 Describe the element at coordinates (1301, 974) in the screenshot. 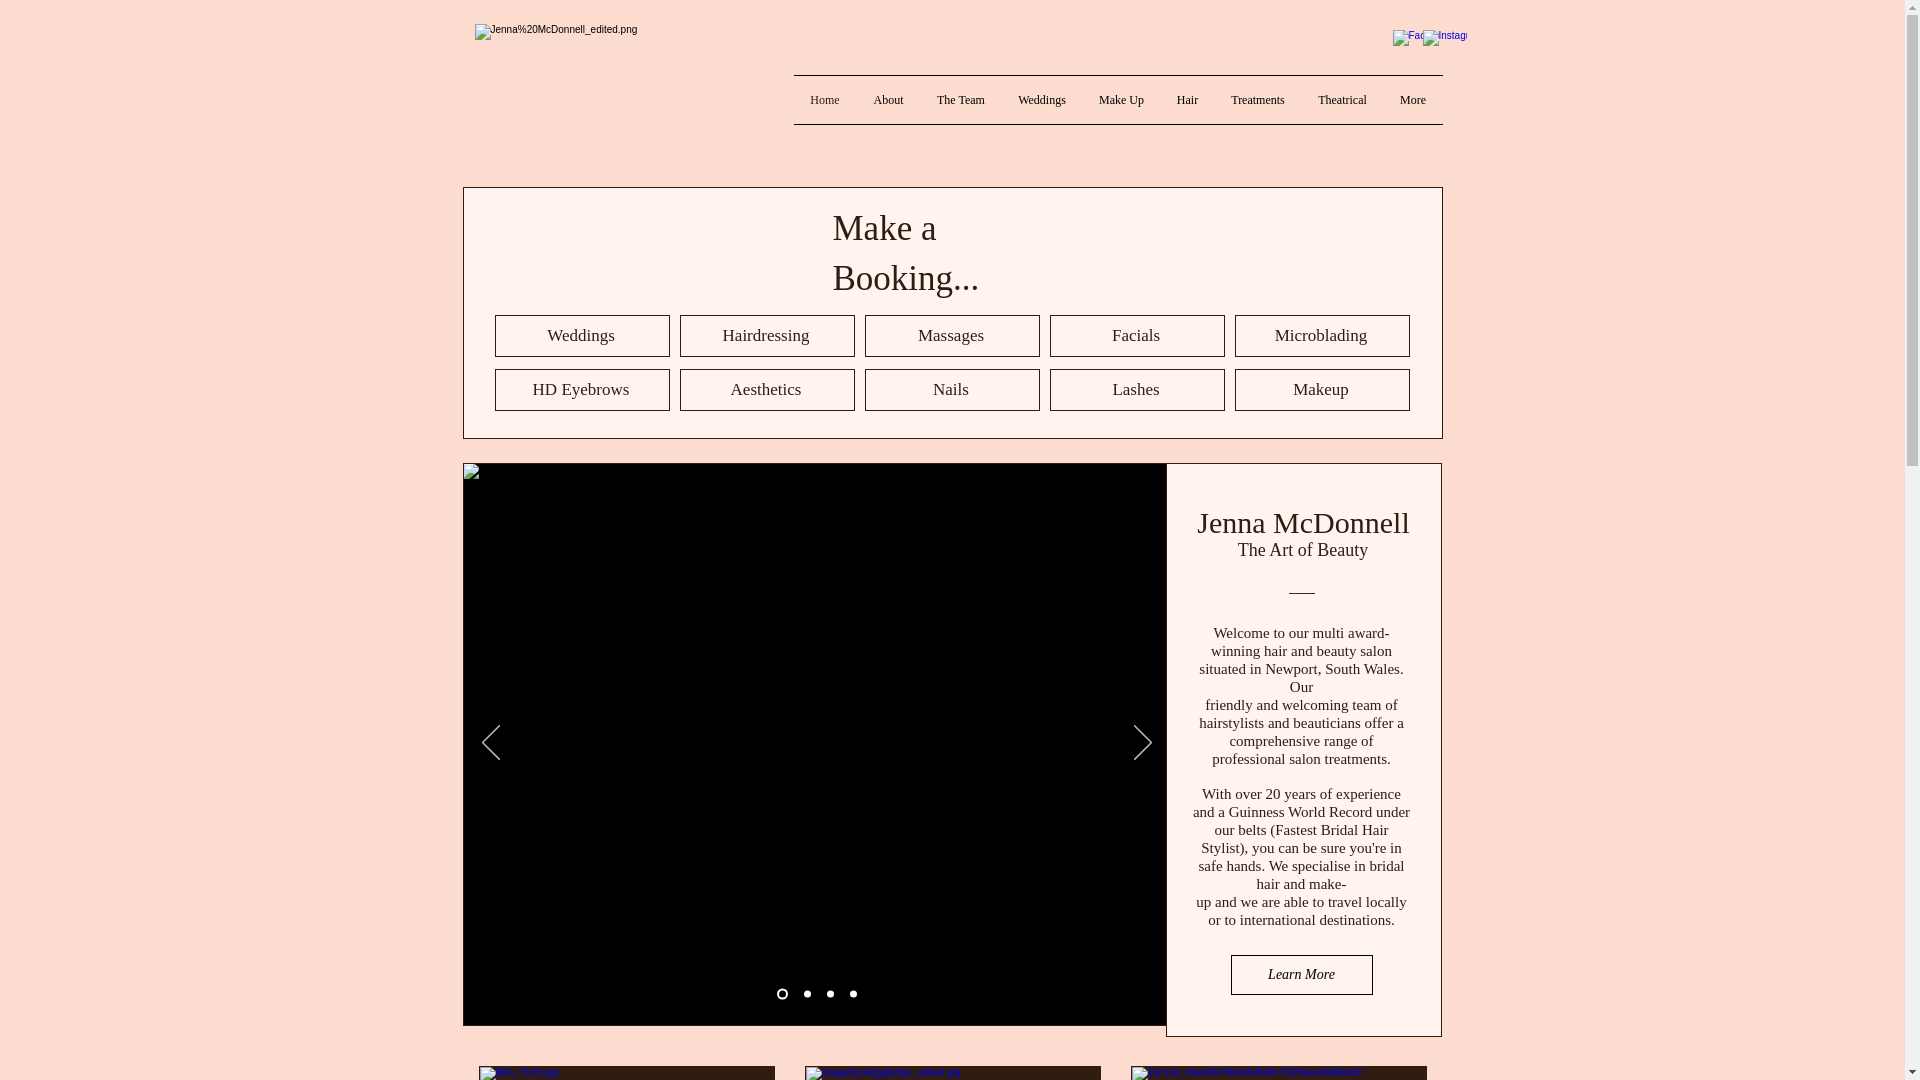

I see `Learn More` at that location.